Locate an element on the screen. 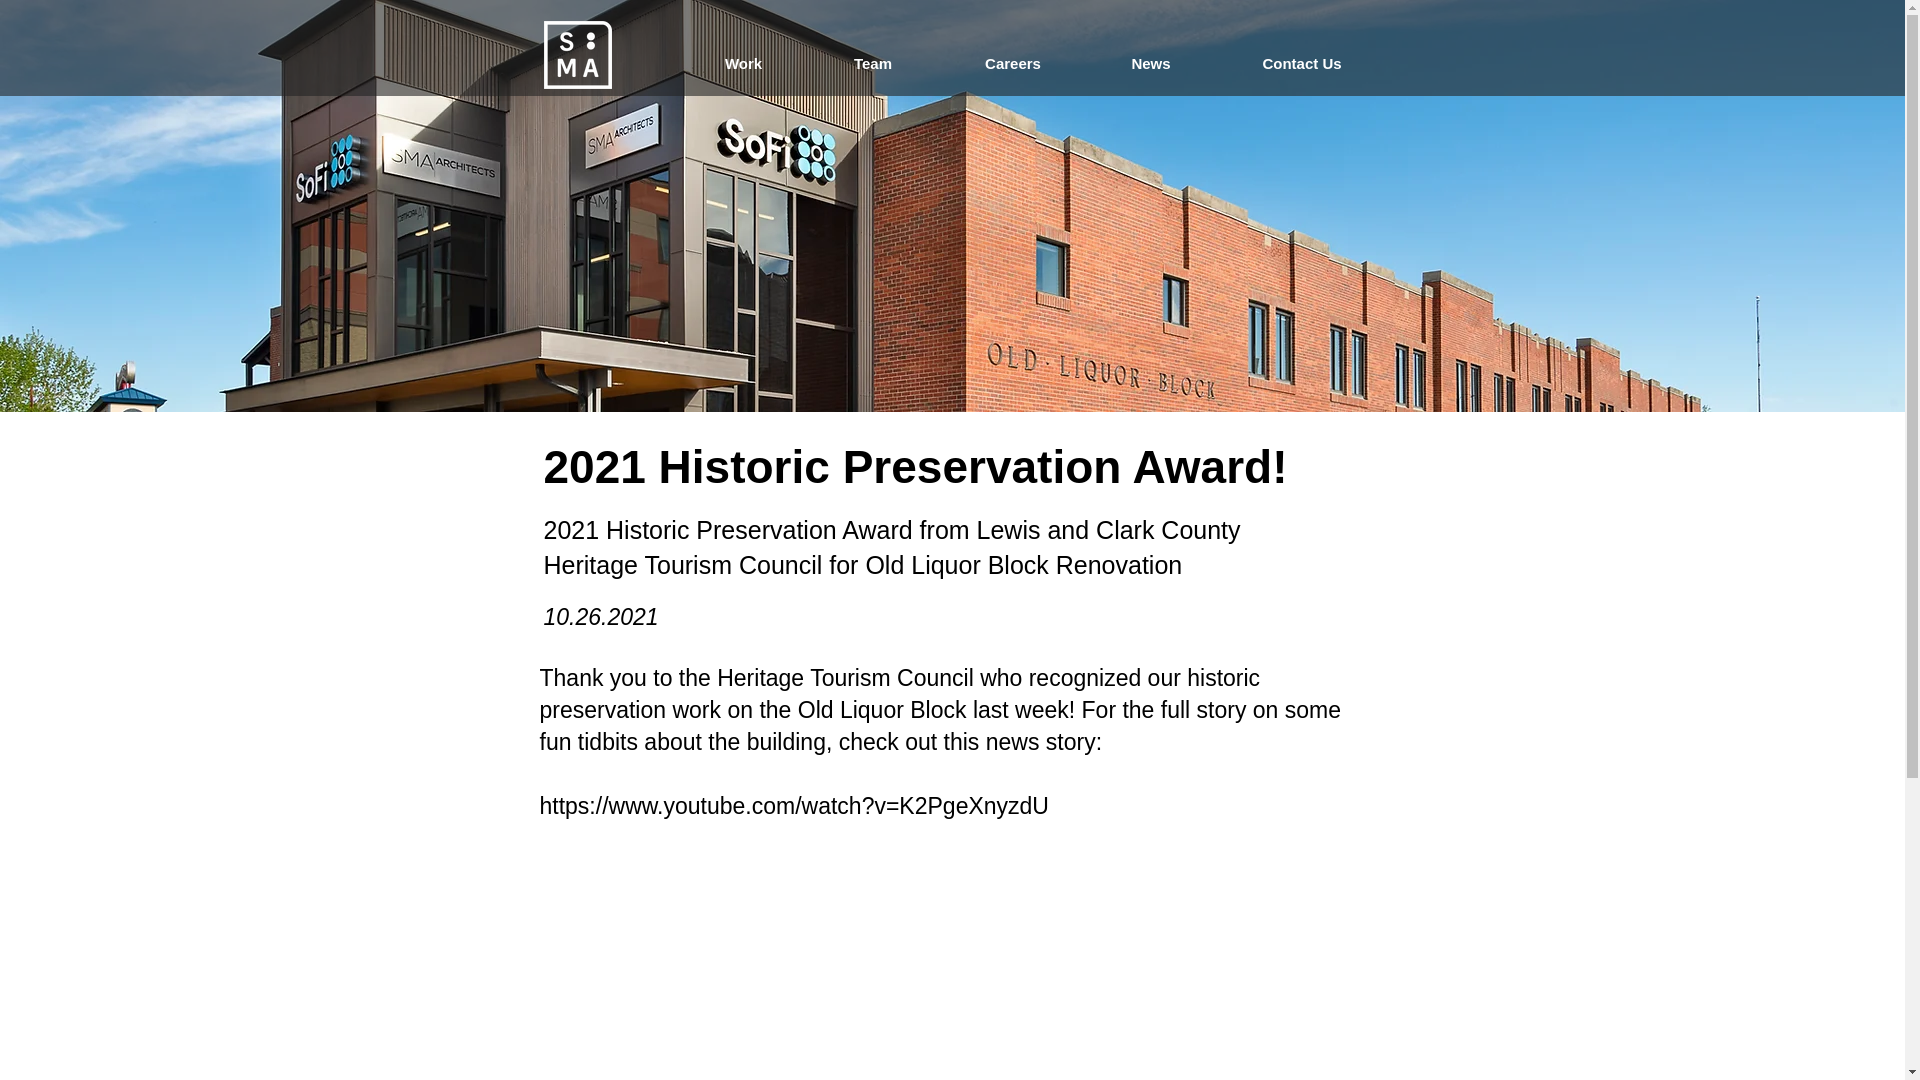 The height and width of the screenshot is (1080, 1920). Careers is located at coordinates (1013, 63).